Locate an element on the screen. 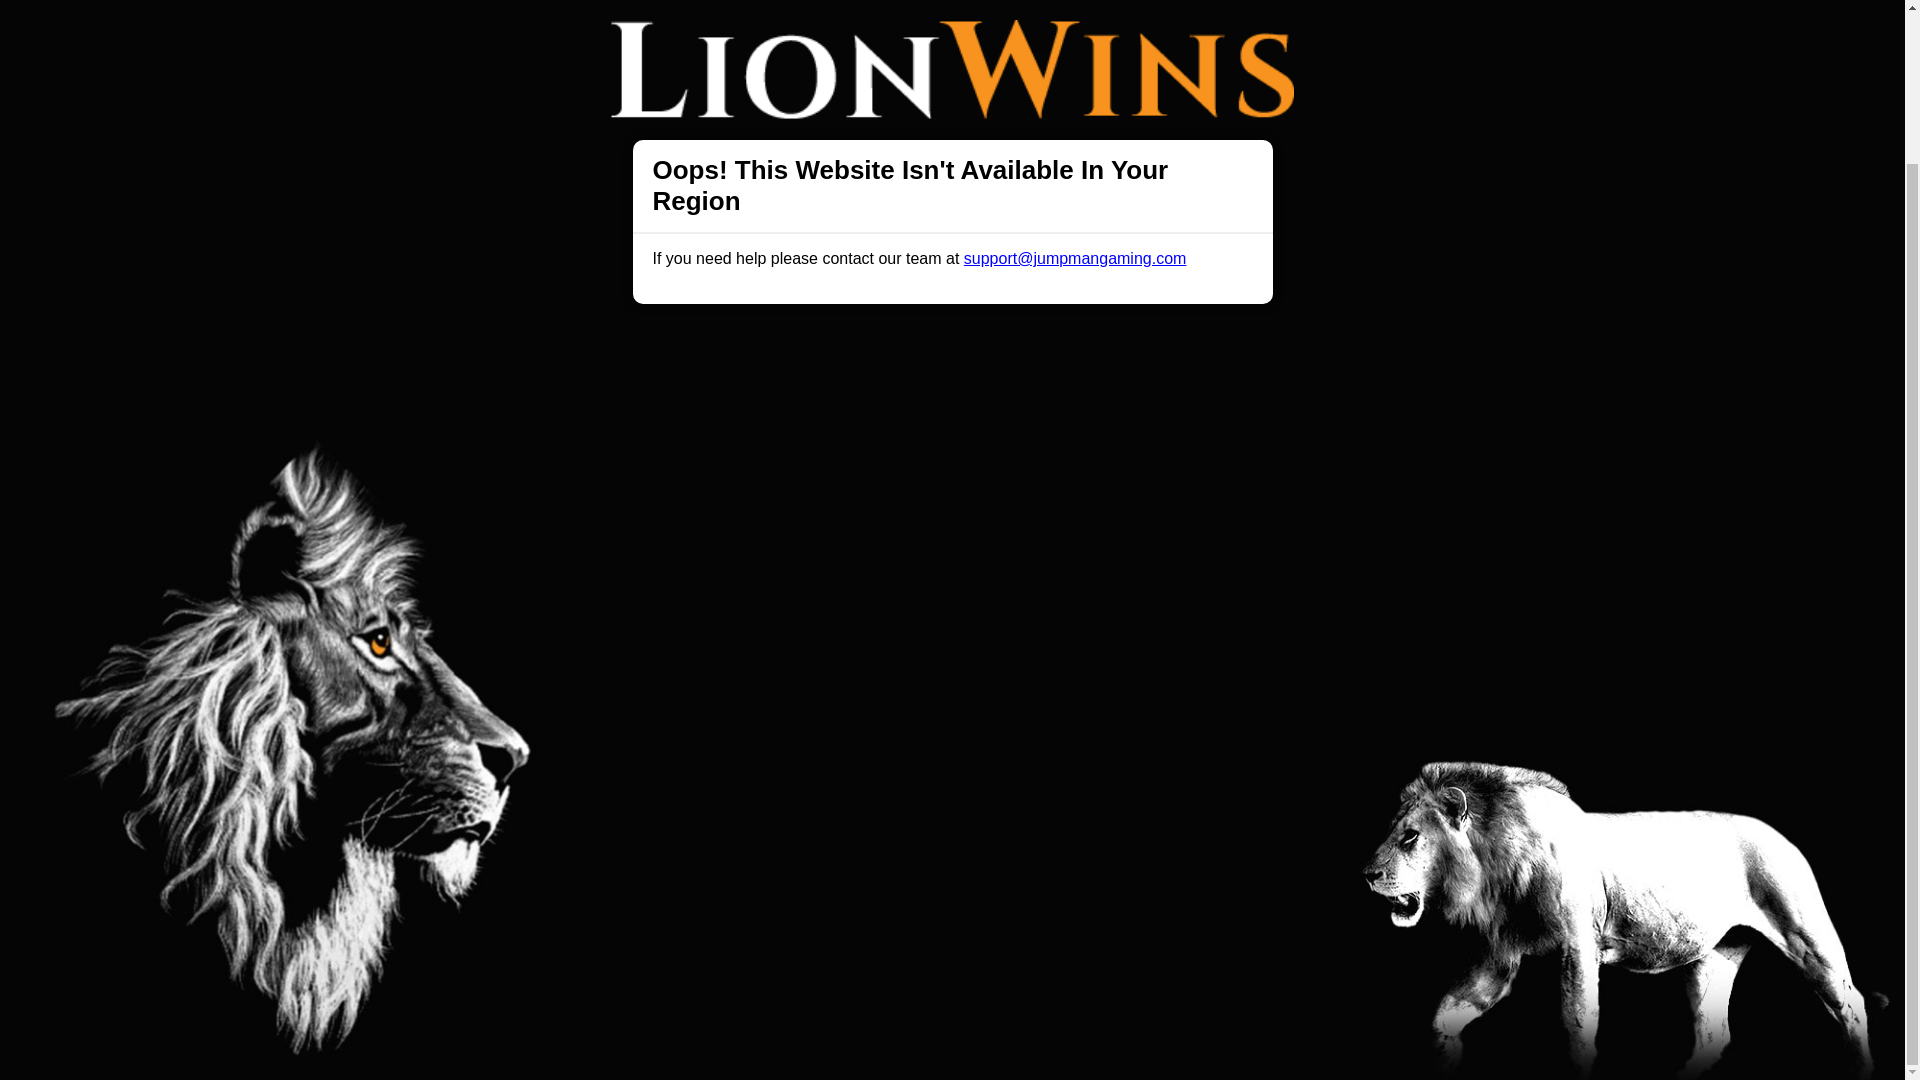  Privacy Policy is located at coordinates (886, 648).